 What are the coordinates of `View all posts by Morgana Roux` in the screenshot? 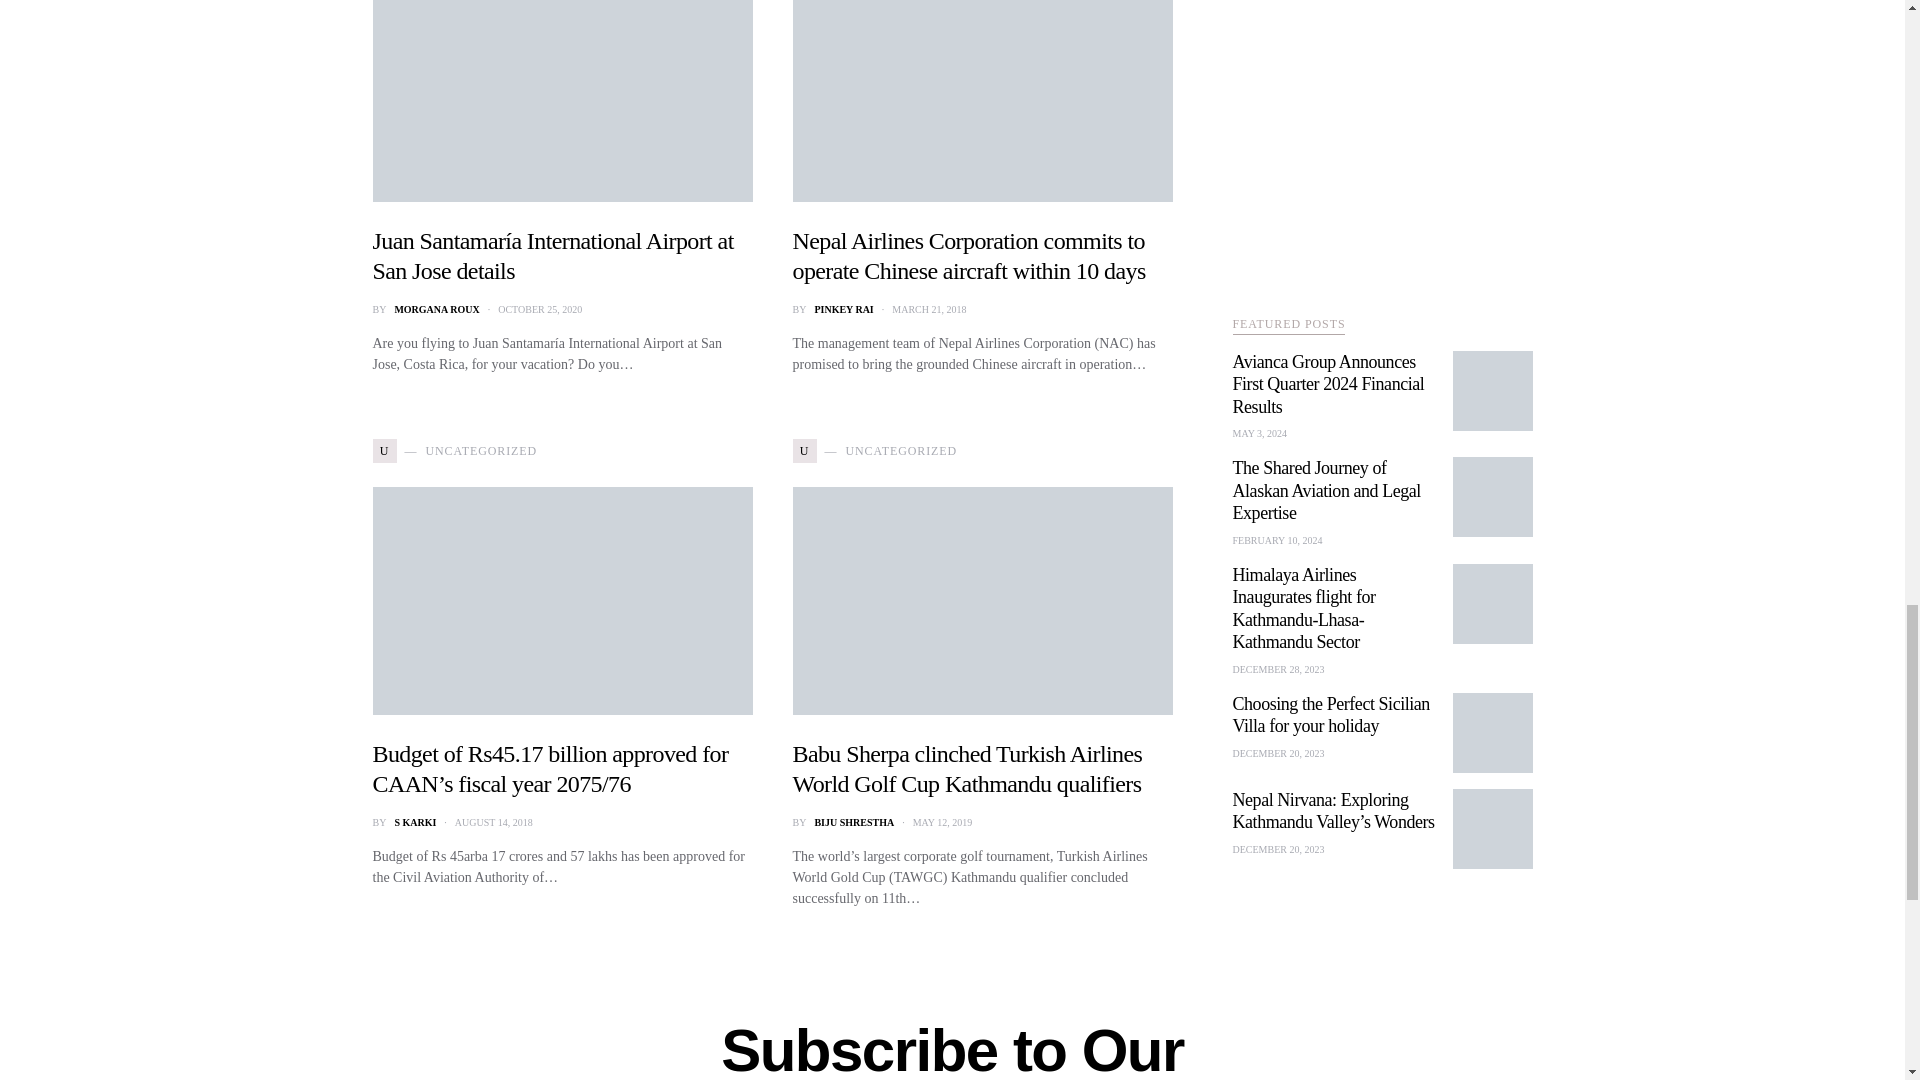 It's located at (436, 310).